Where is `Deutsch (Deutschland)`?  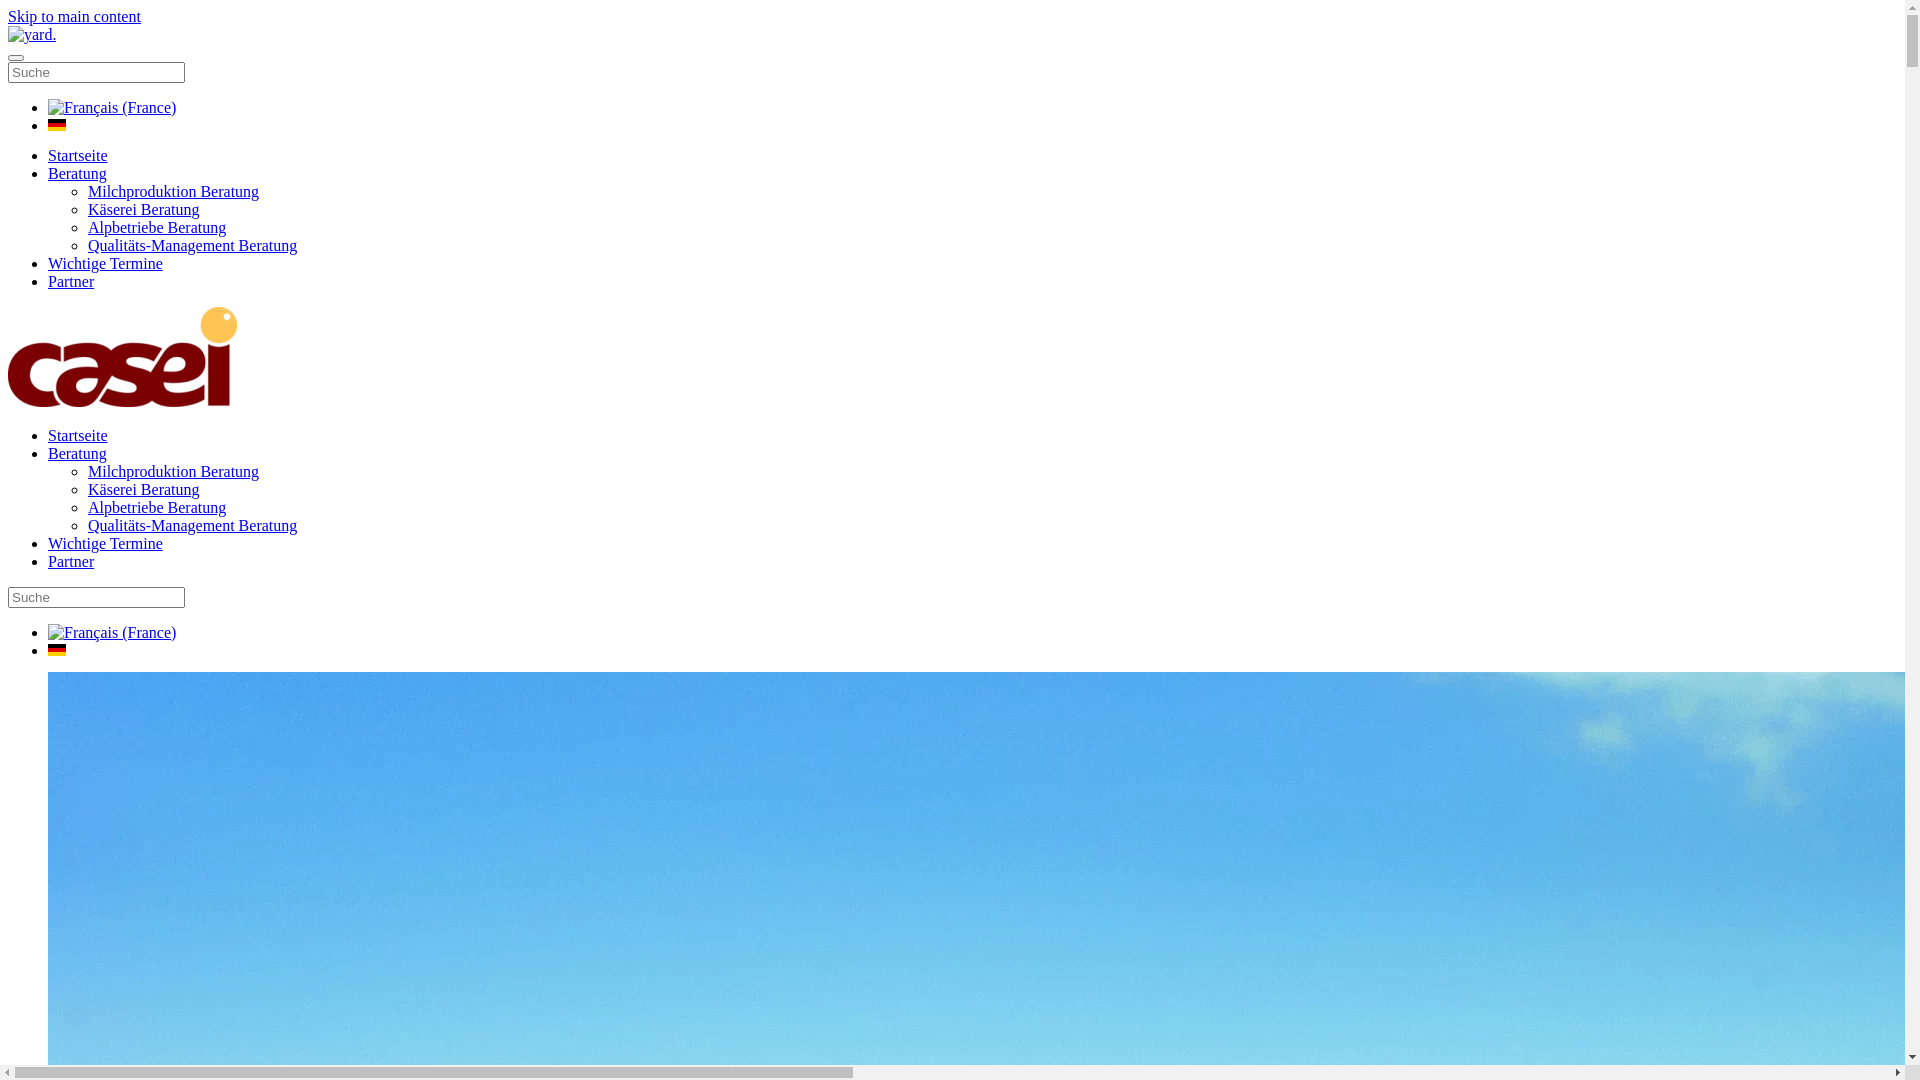 Deutsch (Deutschland) is located at coordinates (57, 650).